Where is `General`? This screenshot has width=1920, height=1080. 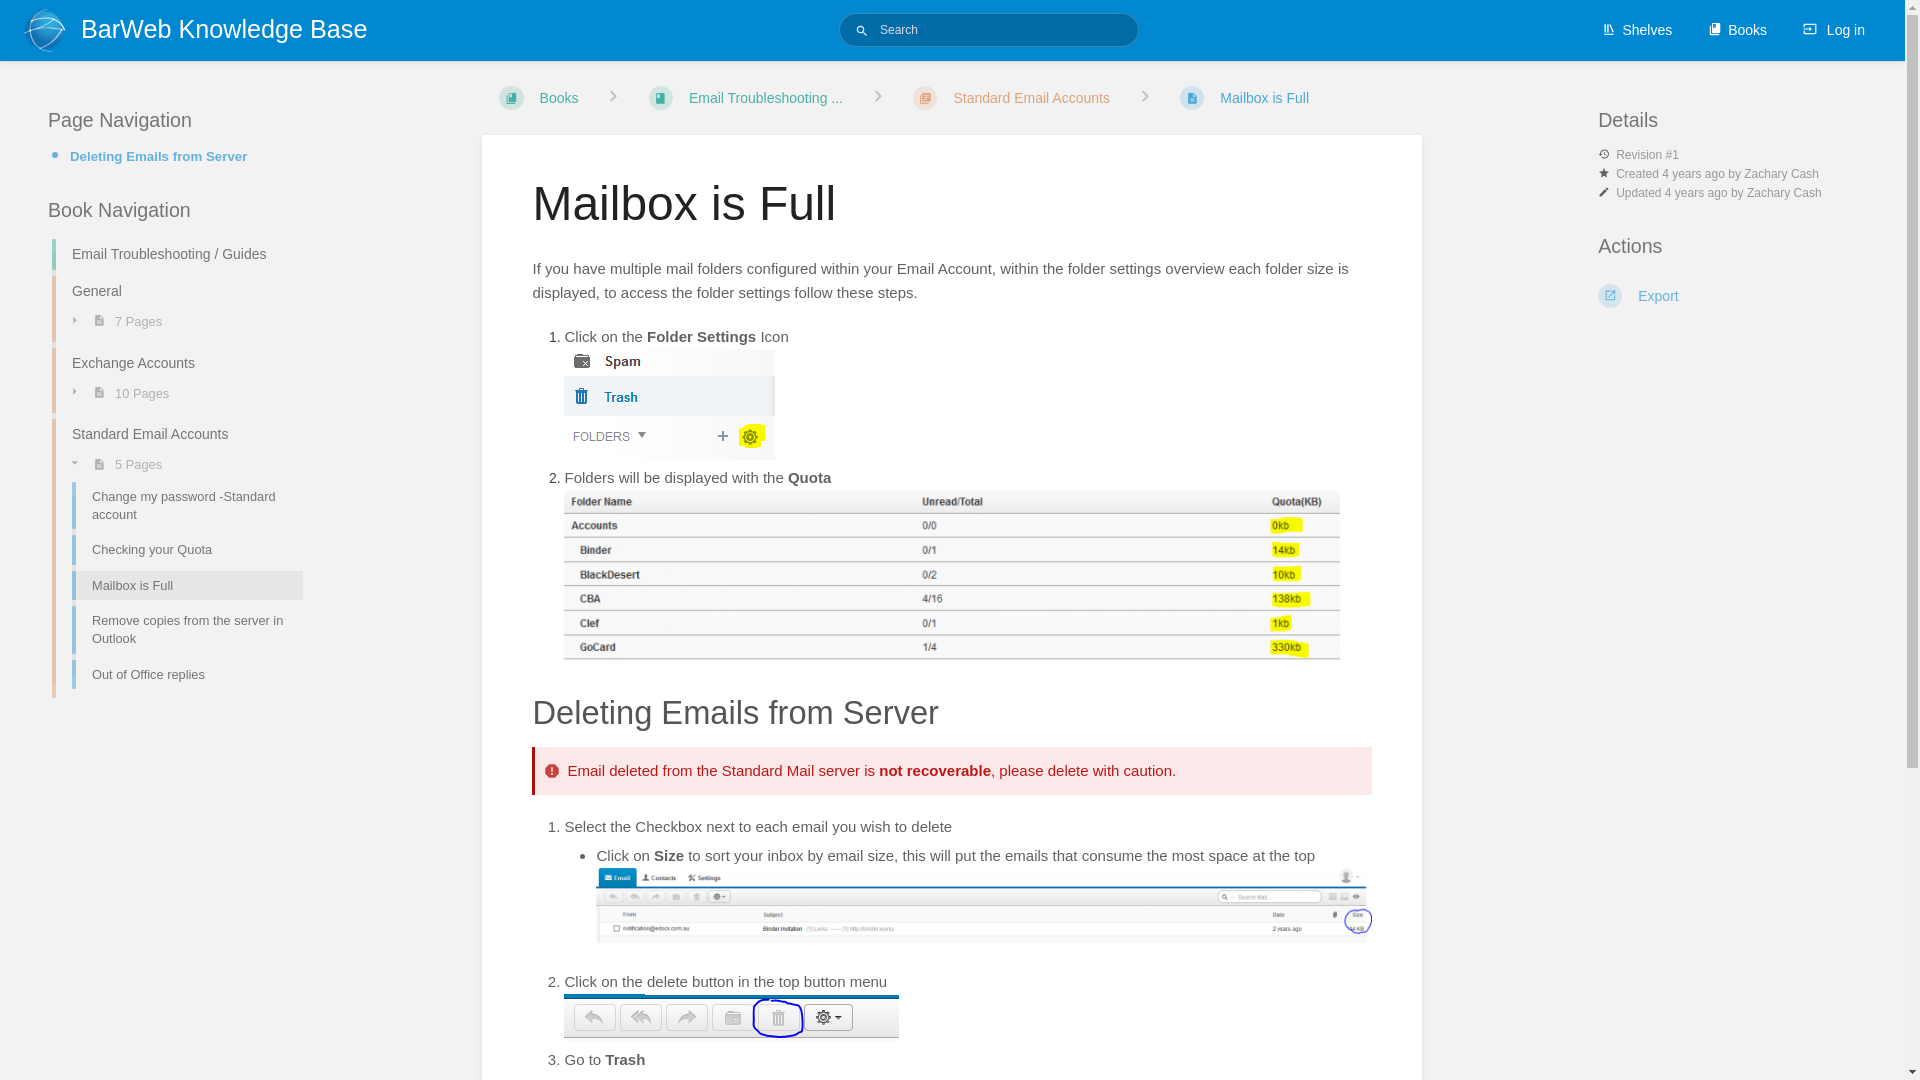 General is located at coordinates (178, 292).